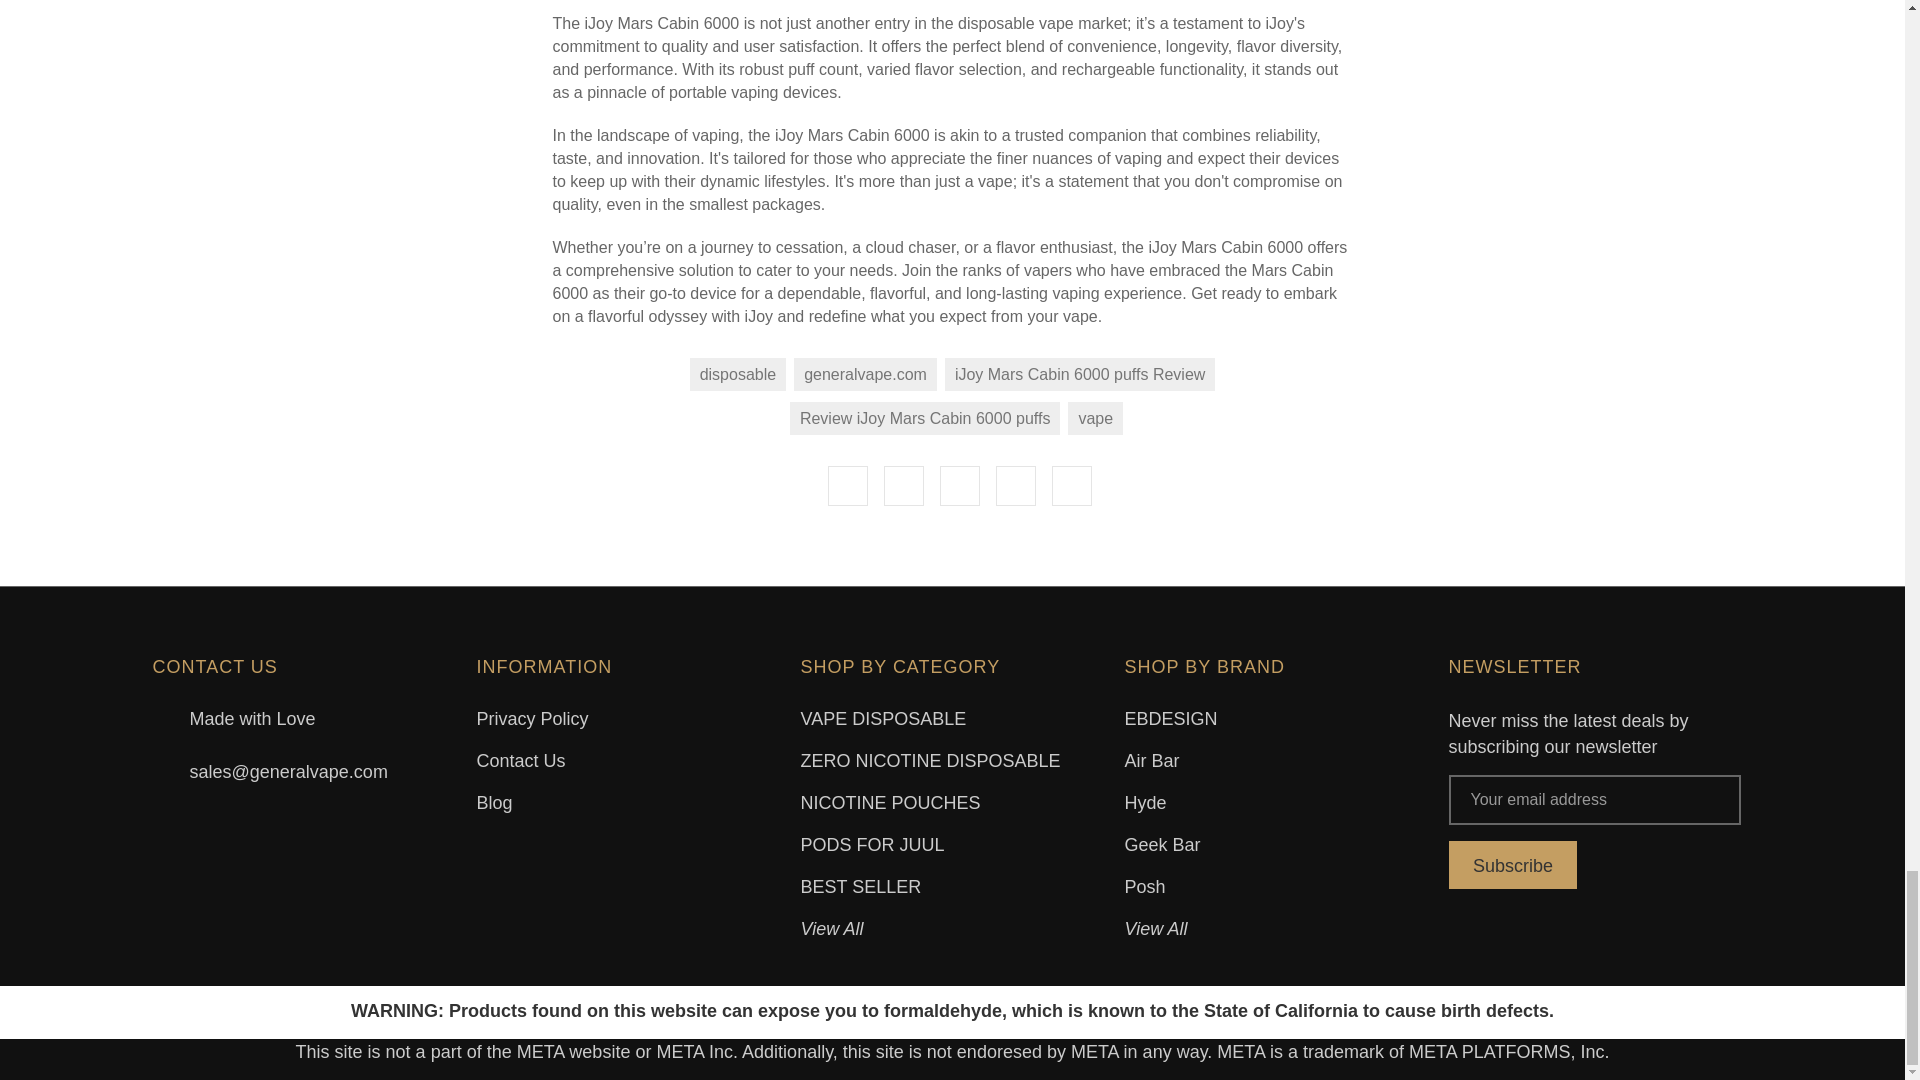  What do you see at coordinates (960, 486) in the screenshot?
I see `Print` at bounding box center [960, 486].